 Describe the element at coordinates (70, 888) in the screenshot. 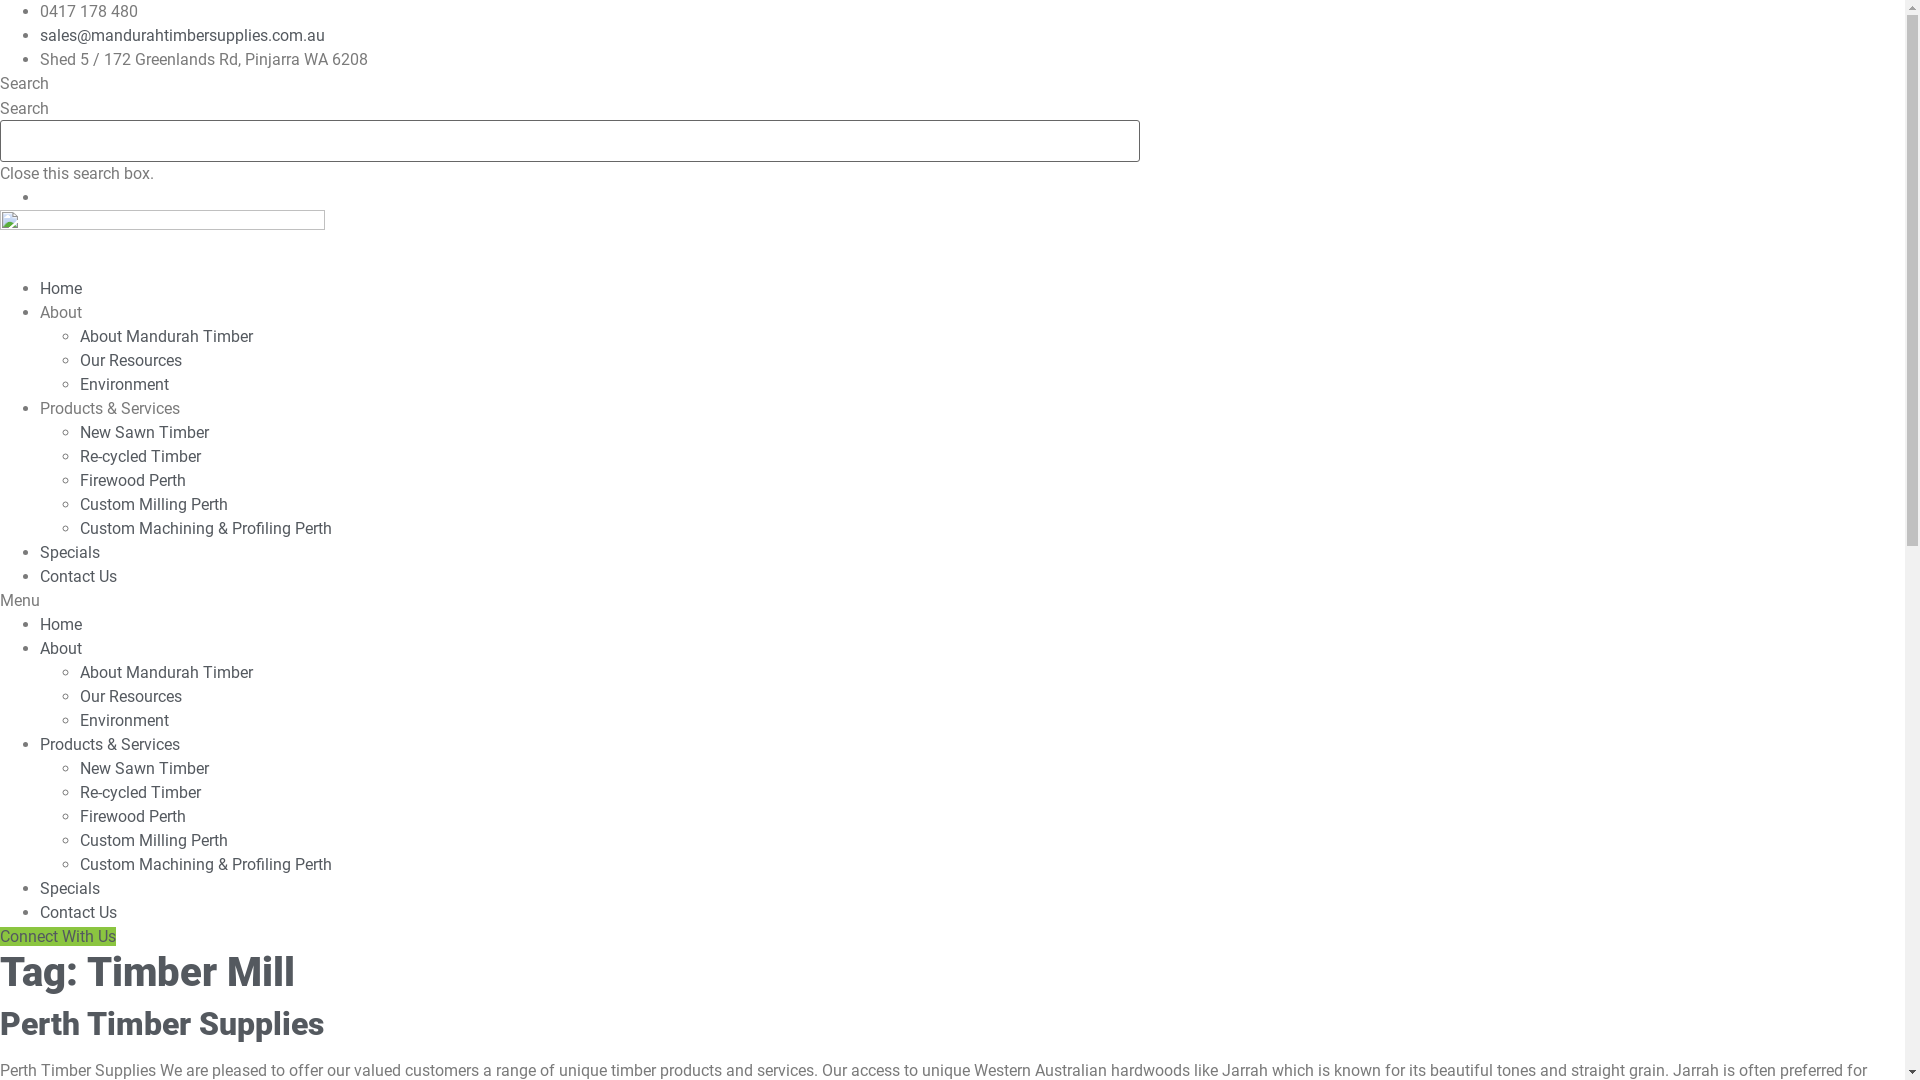

I see `Specials` at that location.